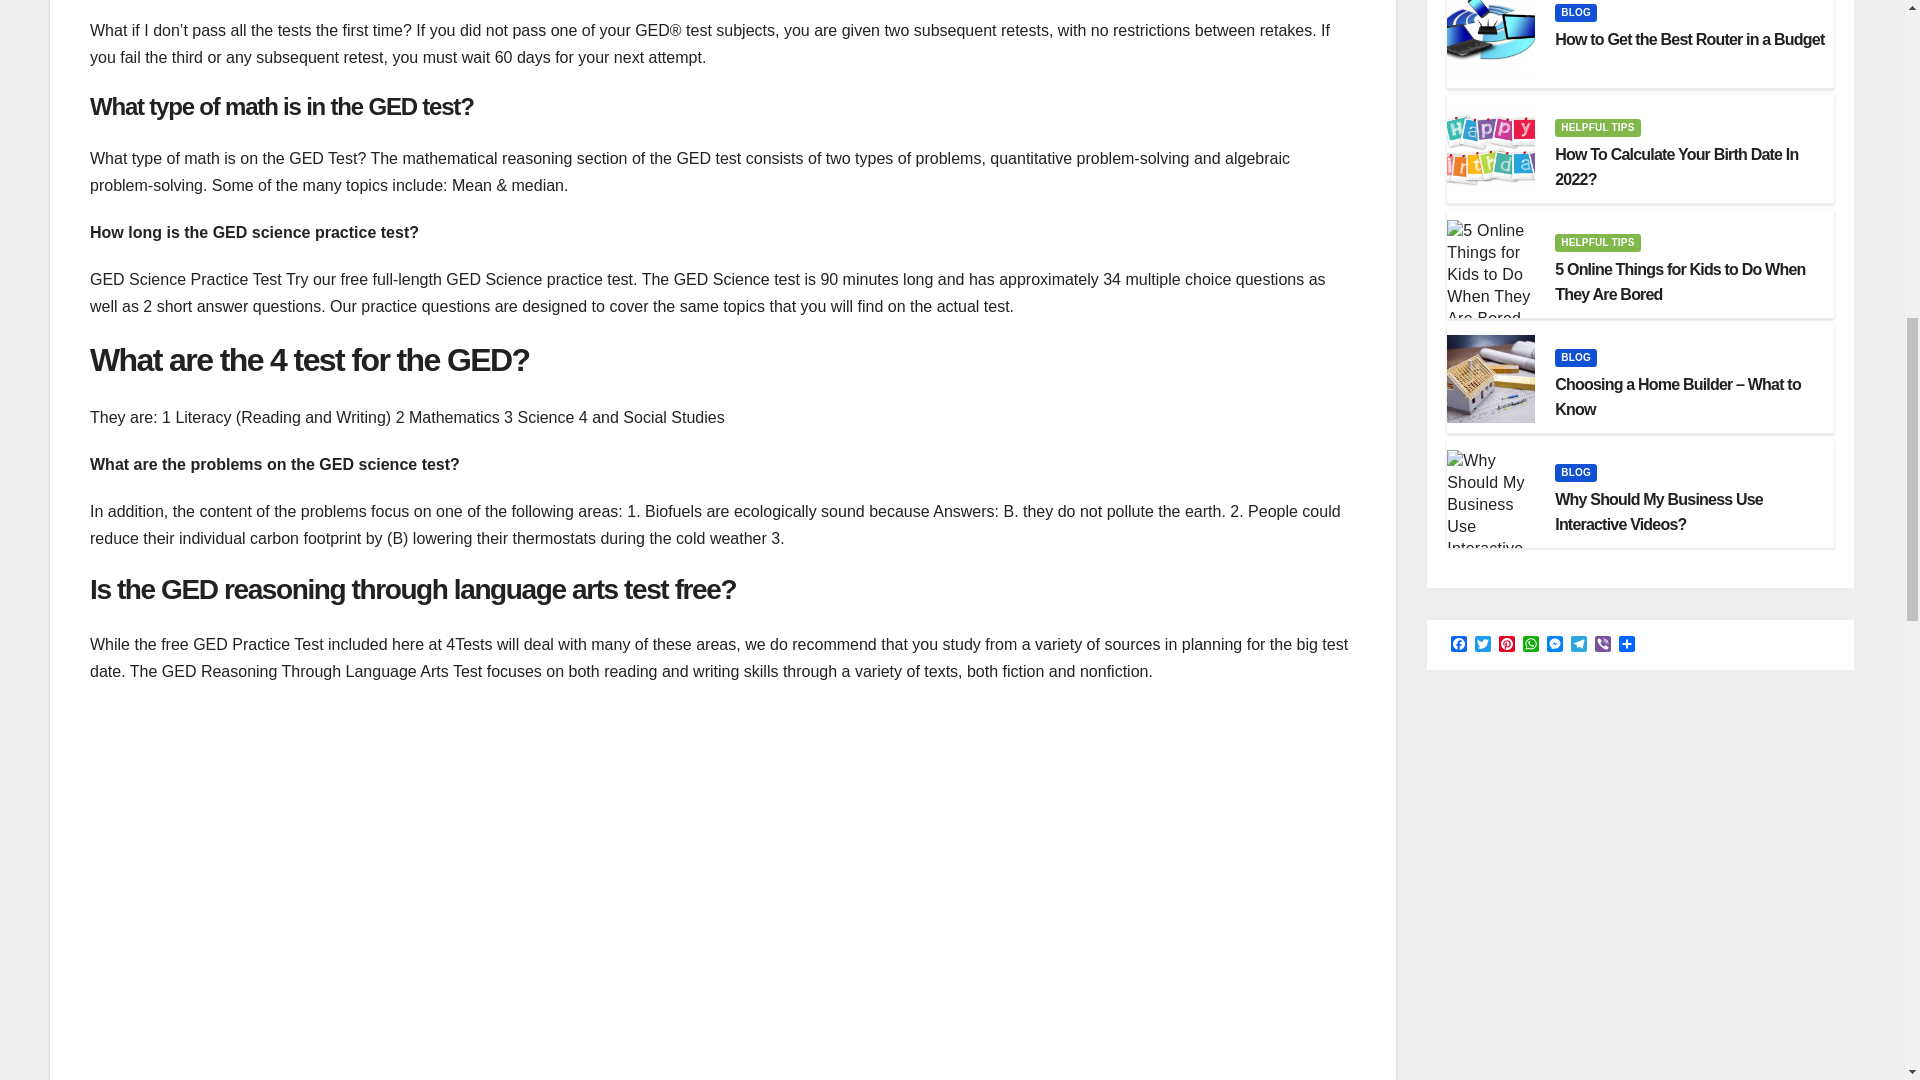 This screenshot has height=1080, width=1920. I want to click on Pinterest, so click(1506, 645).